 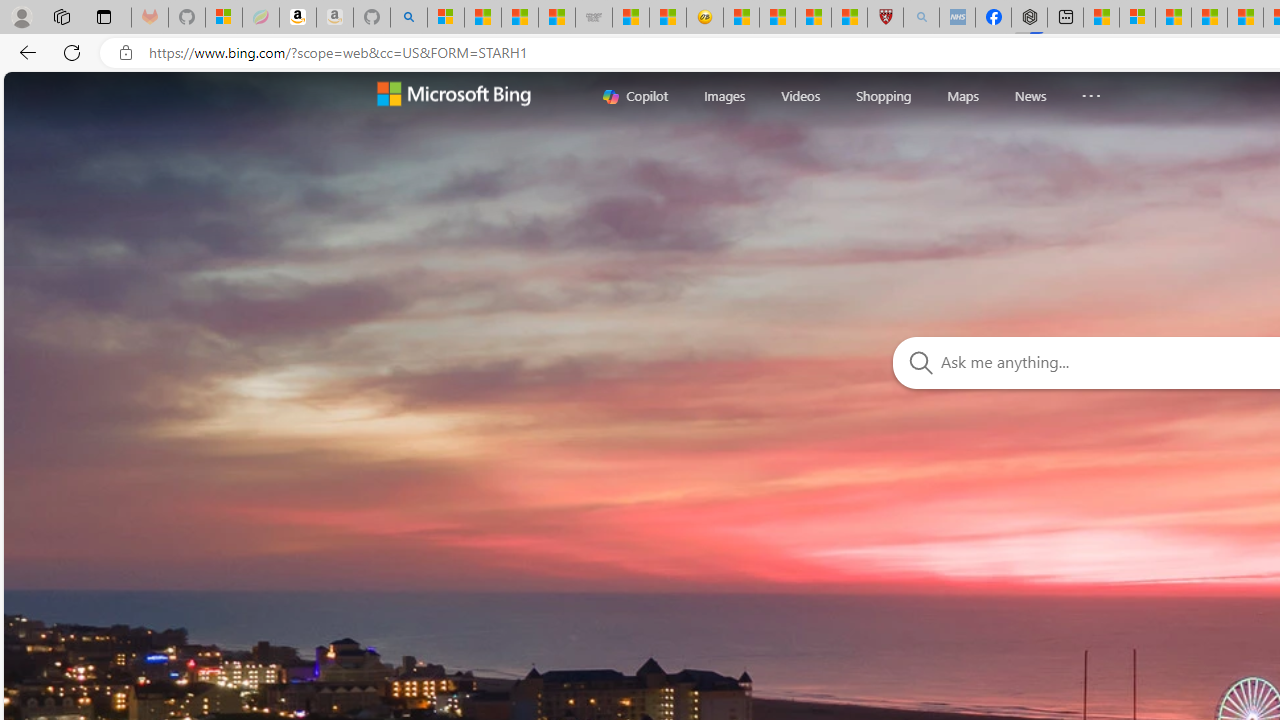 I want to click on Maps, so click(x=963, y=96).